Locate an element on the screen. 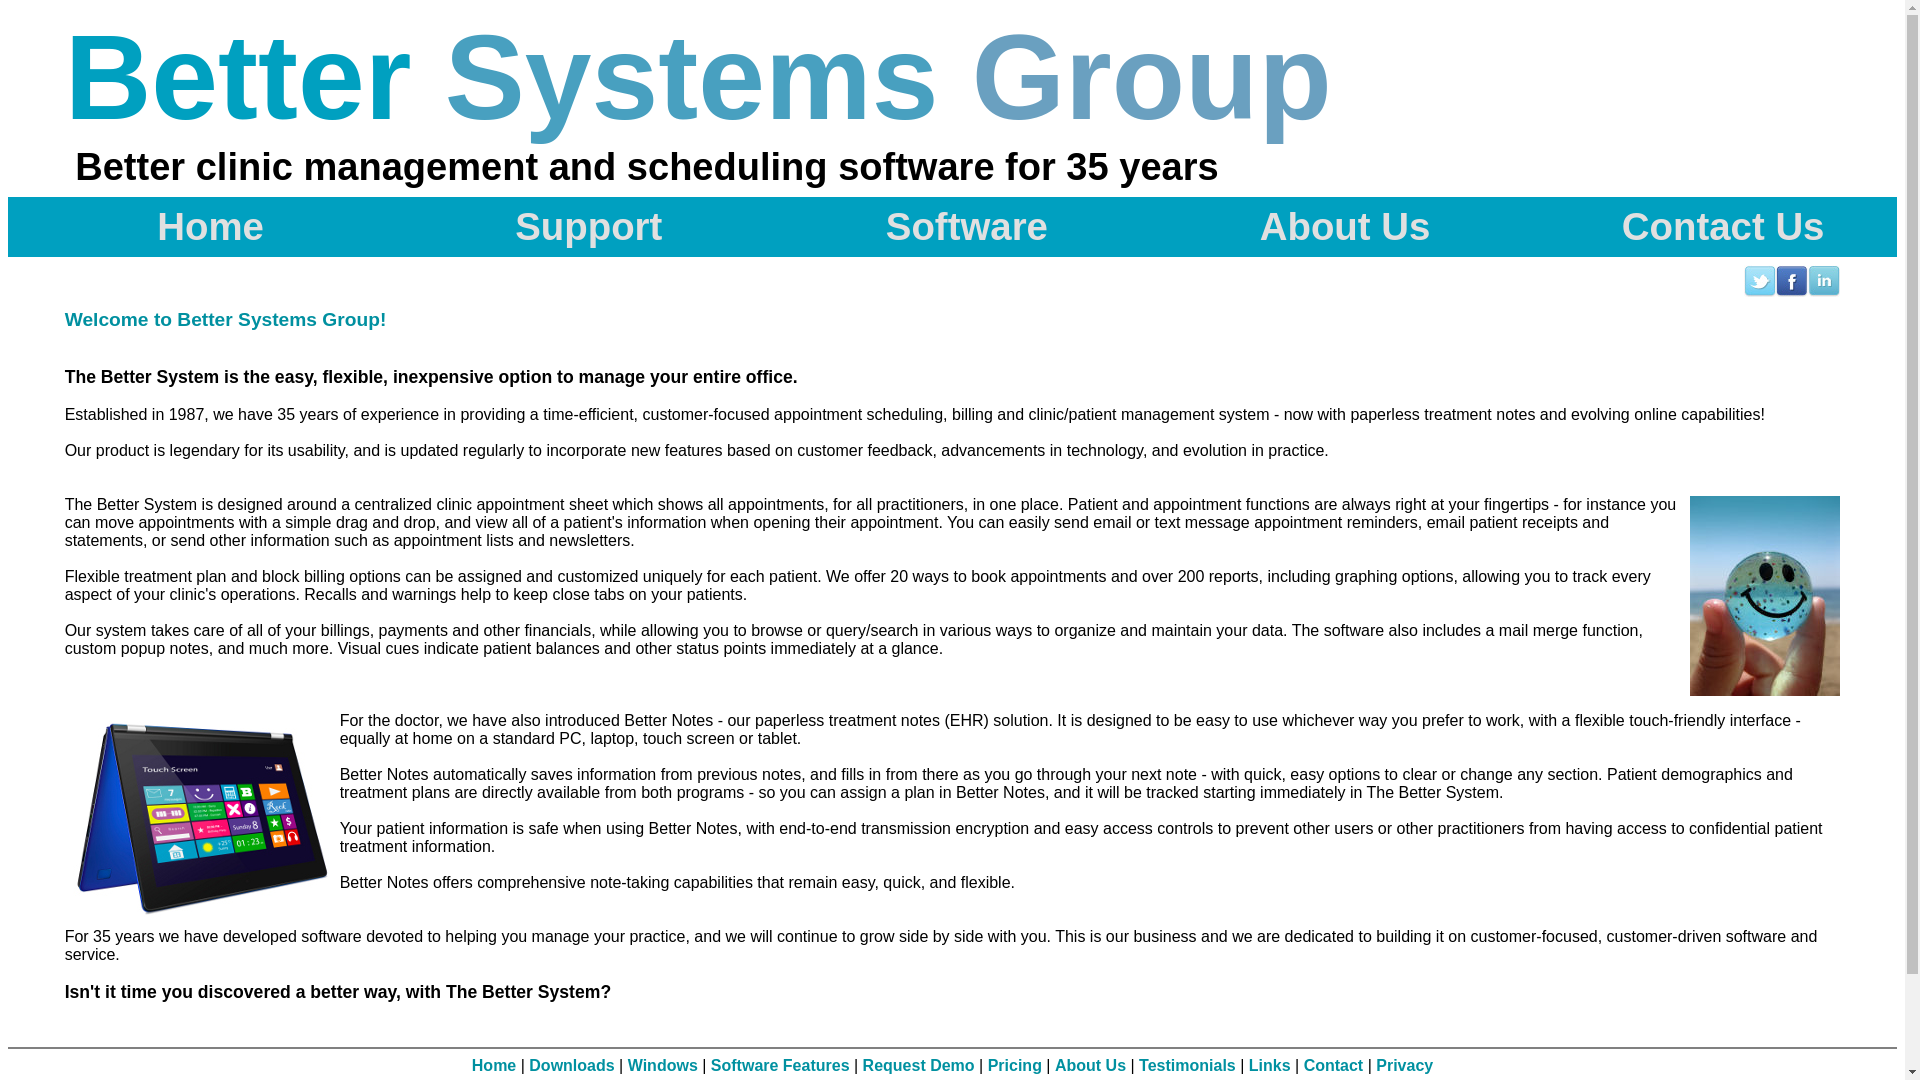 Image resolution: width=1920 pixels, height=1080 pixels. About Us is located at coordinates (1330, 227).